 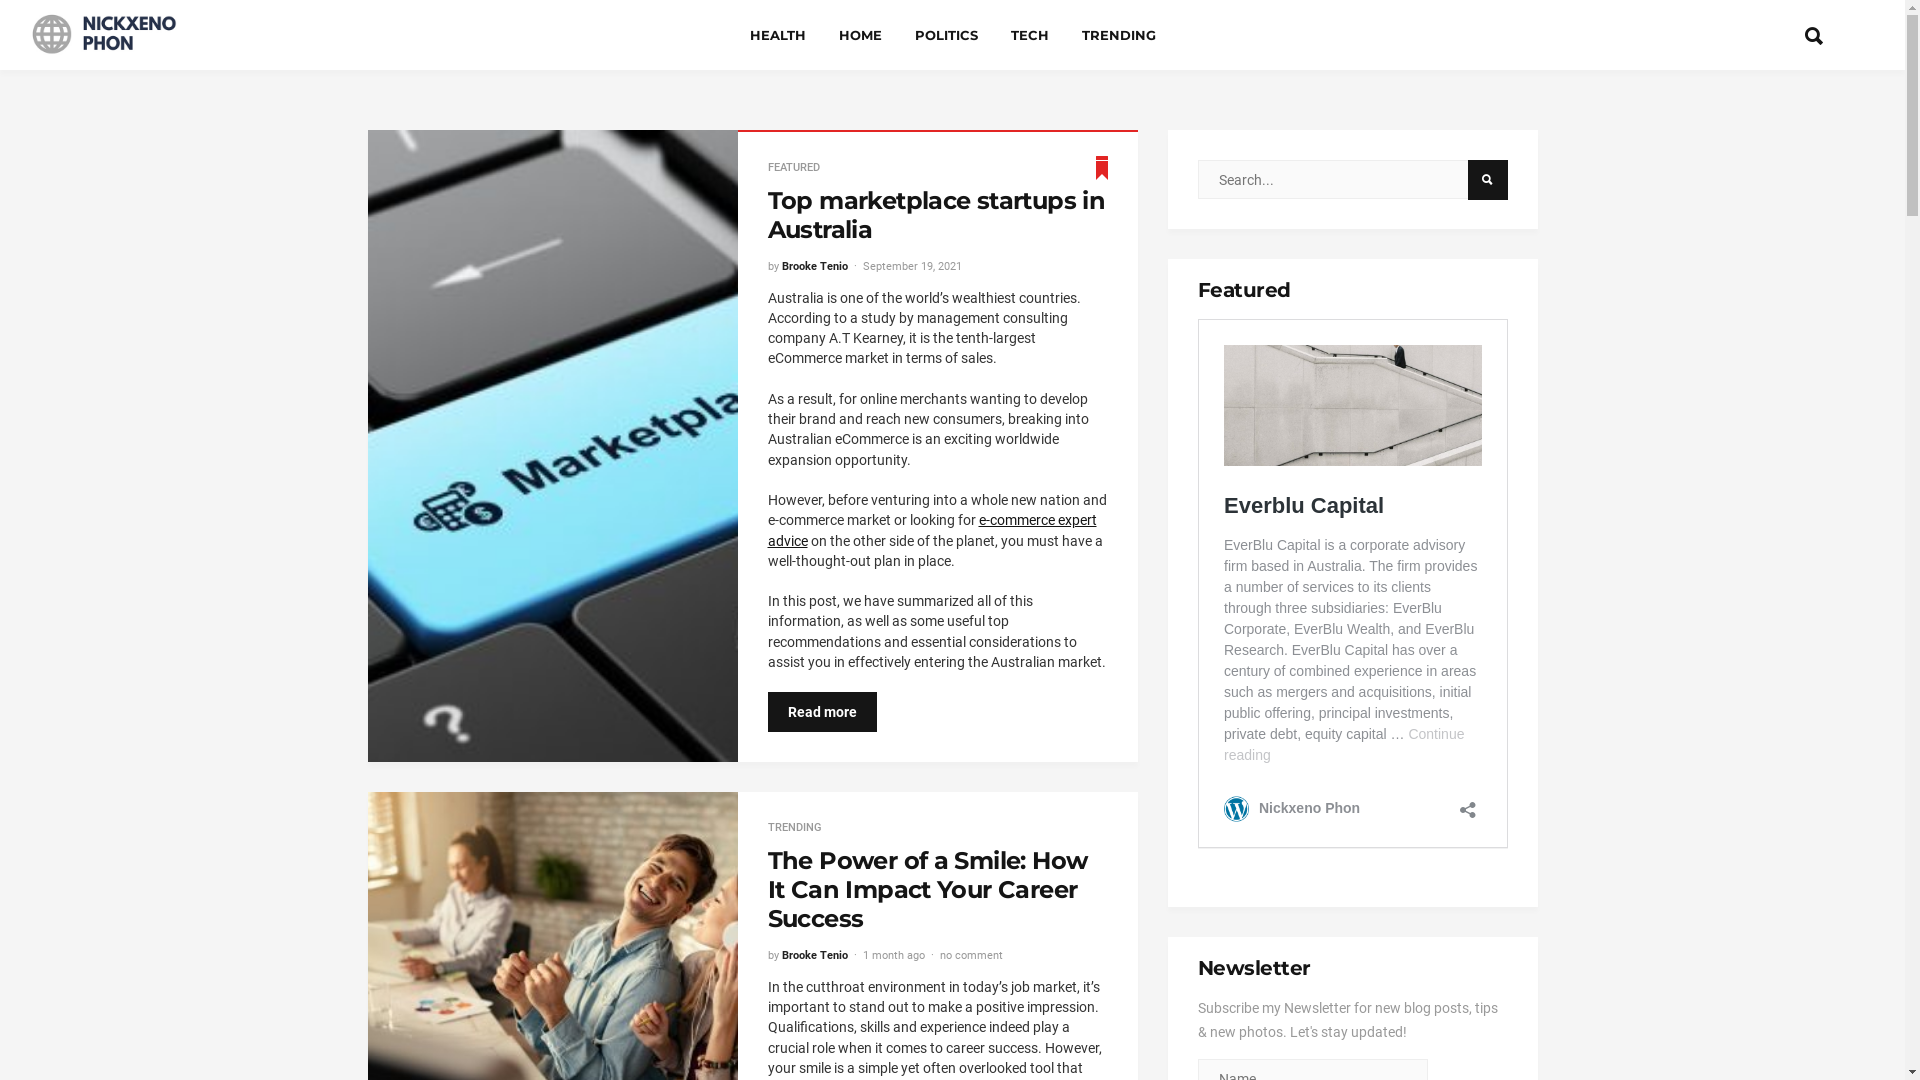 I want to click on September 19, 2021, so click(x=912, y=266).